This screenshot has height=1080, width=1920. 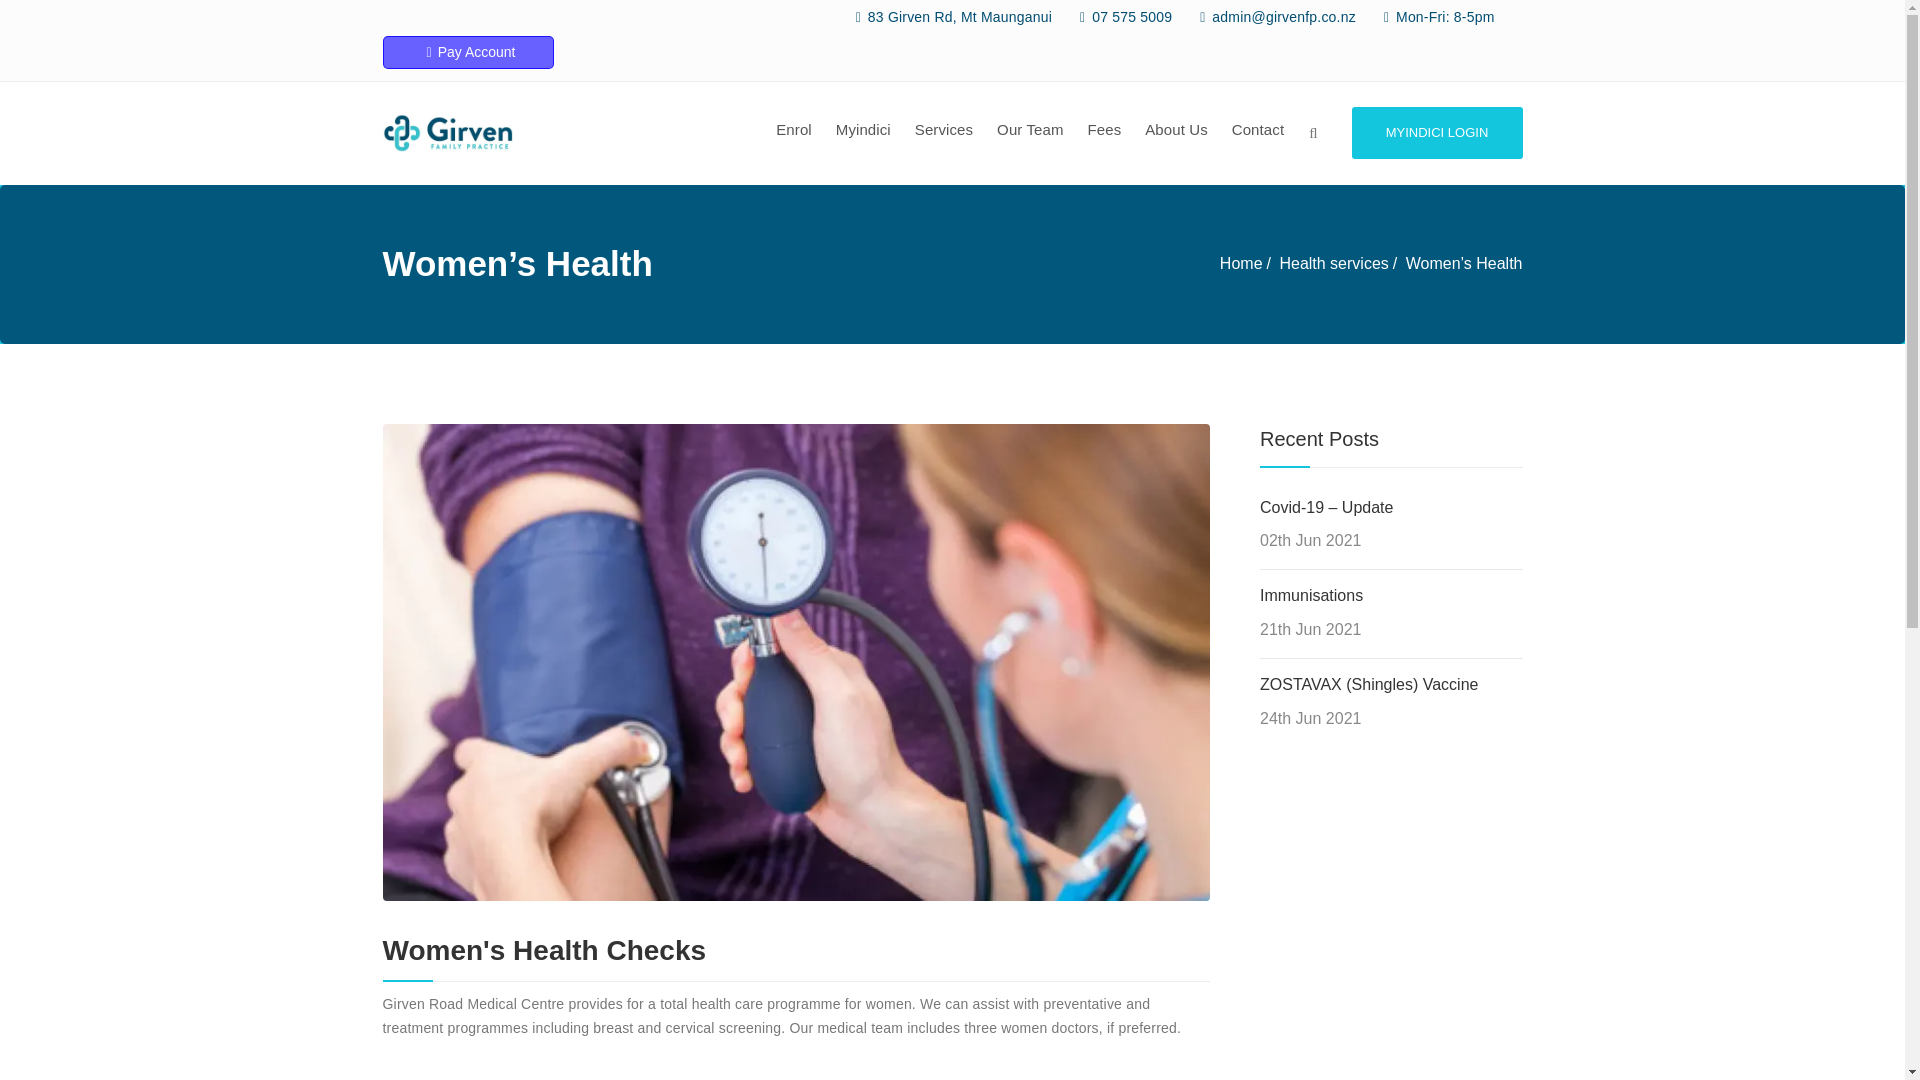 What do you see at coordinates (1030, 132) in the screenshot?
I see `Our Team` at bounding box center [1030, 132].